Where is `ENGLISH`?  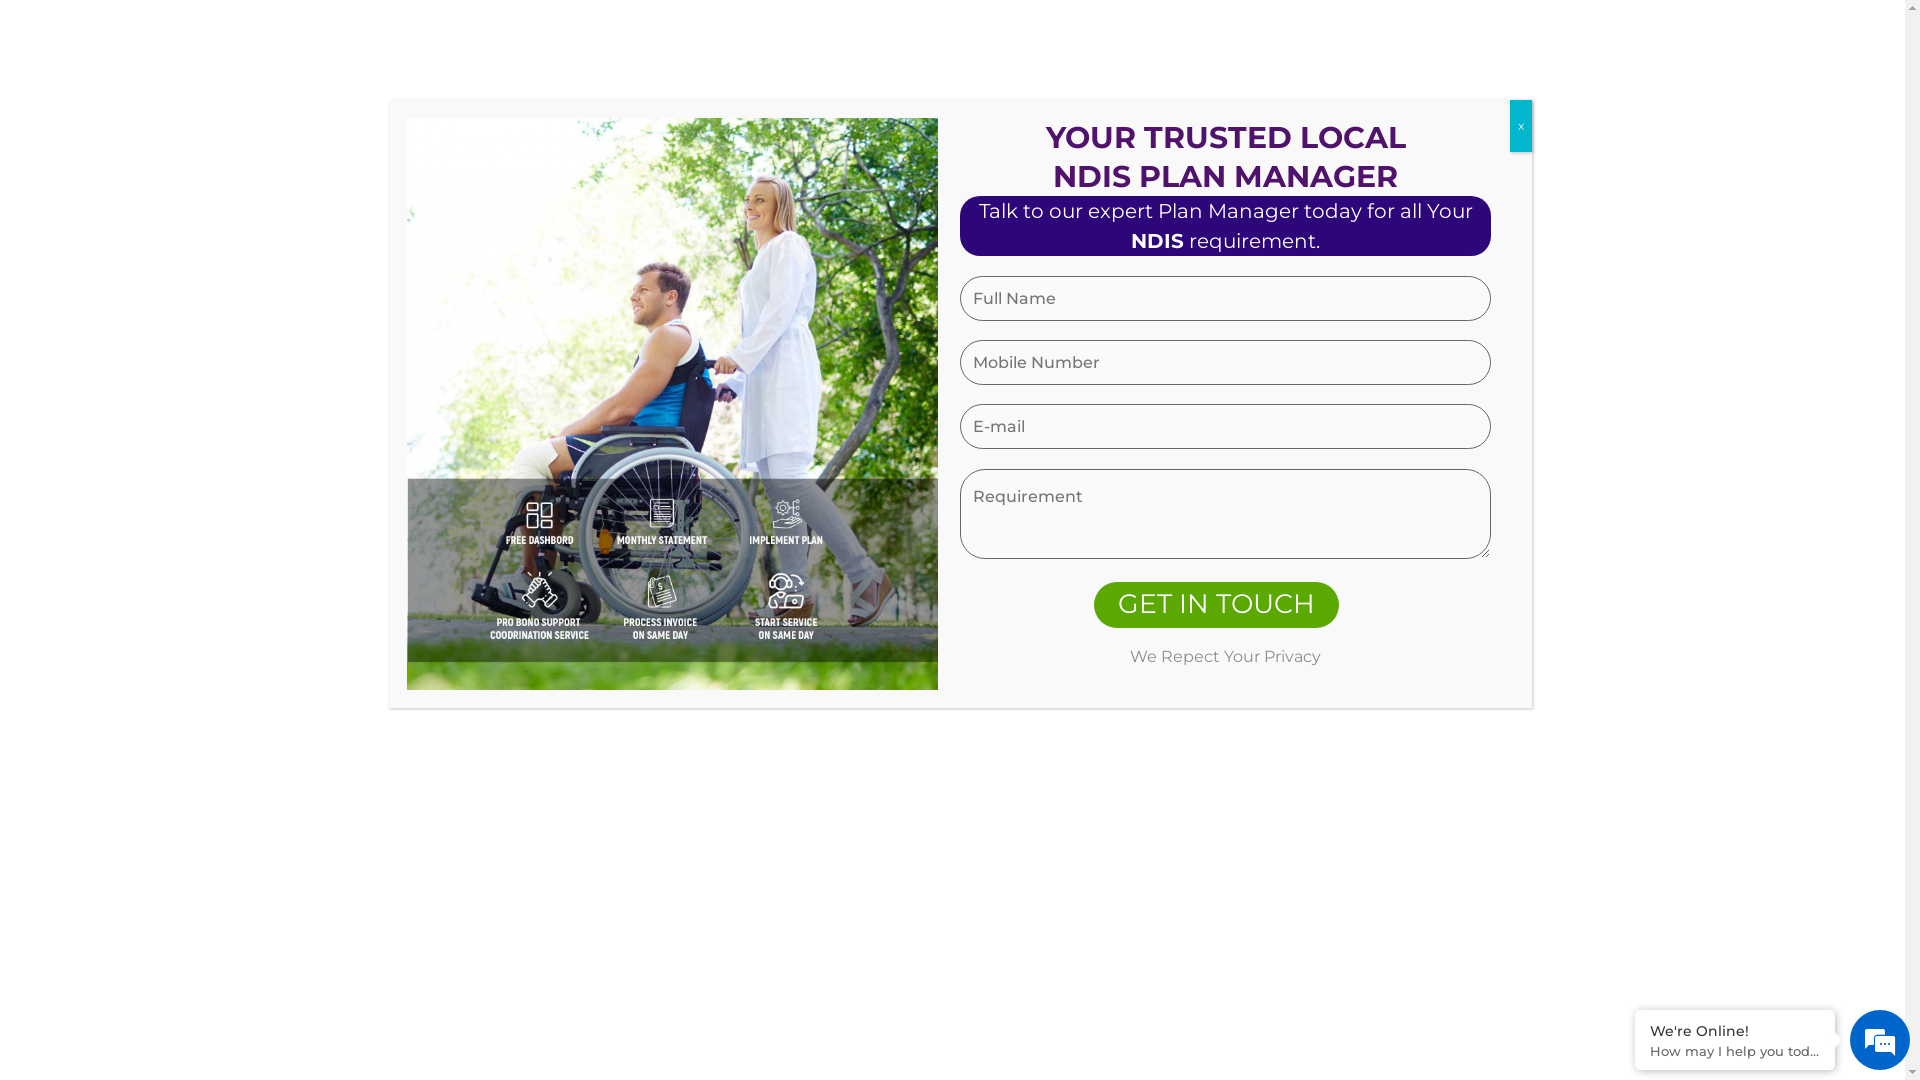
ENGLISH is located at coordinates (1762, 100).